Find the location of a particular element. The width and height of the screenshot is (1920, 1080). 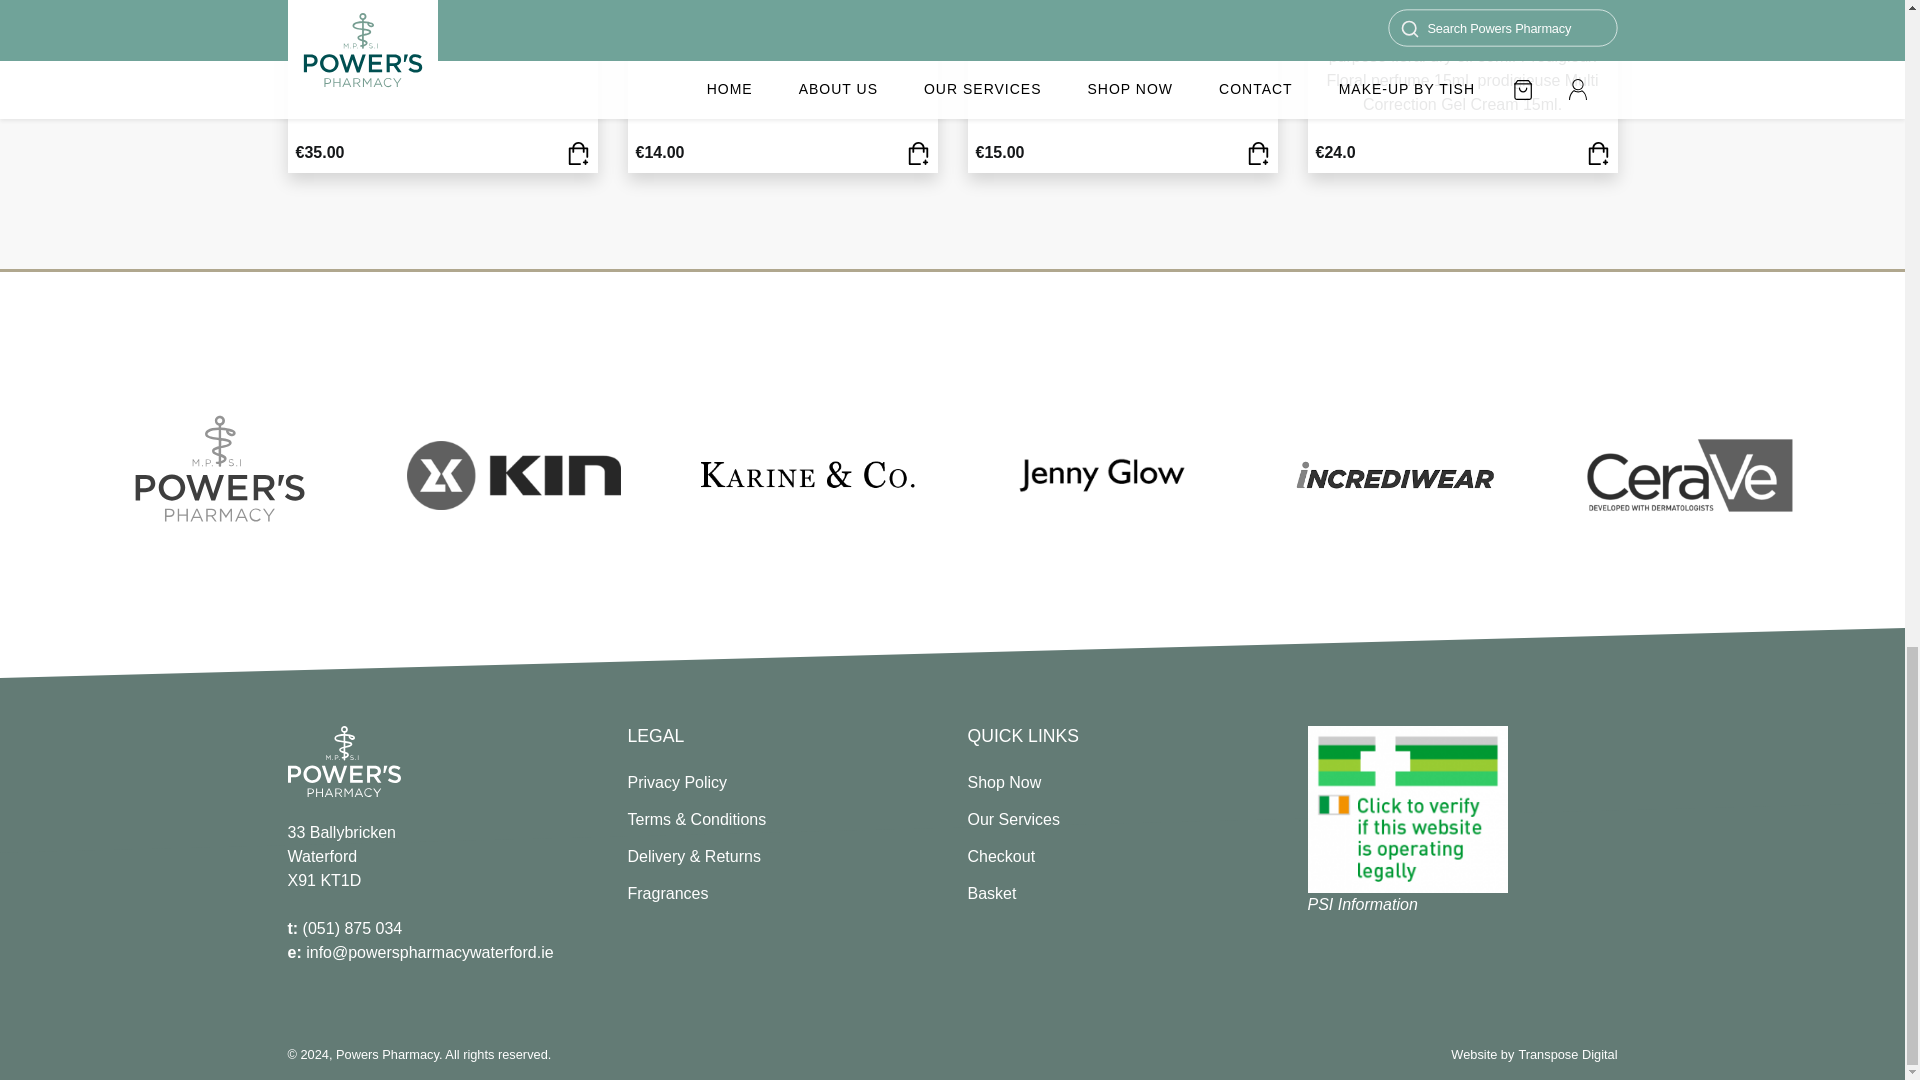

Call us is located at coordinates (346, 928).